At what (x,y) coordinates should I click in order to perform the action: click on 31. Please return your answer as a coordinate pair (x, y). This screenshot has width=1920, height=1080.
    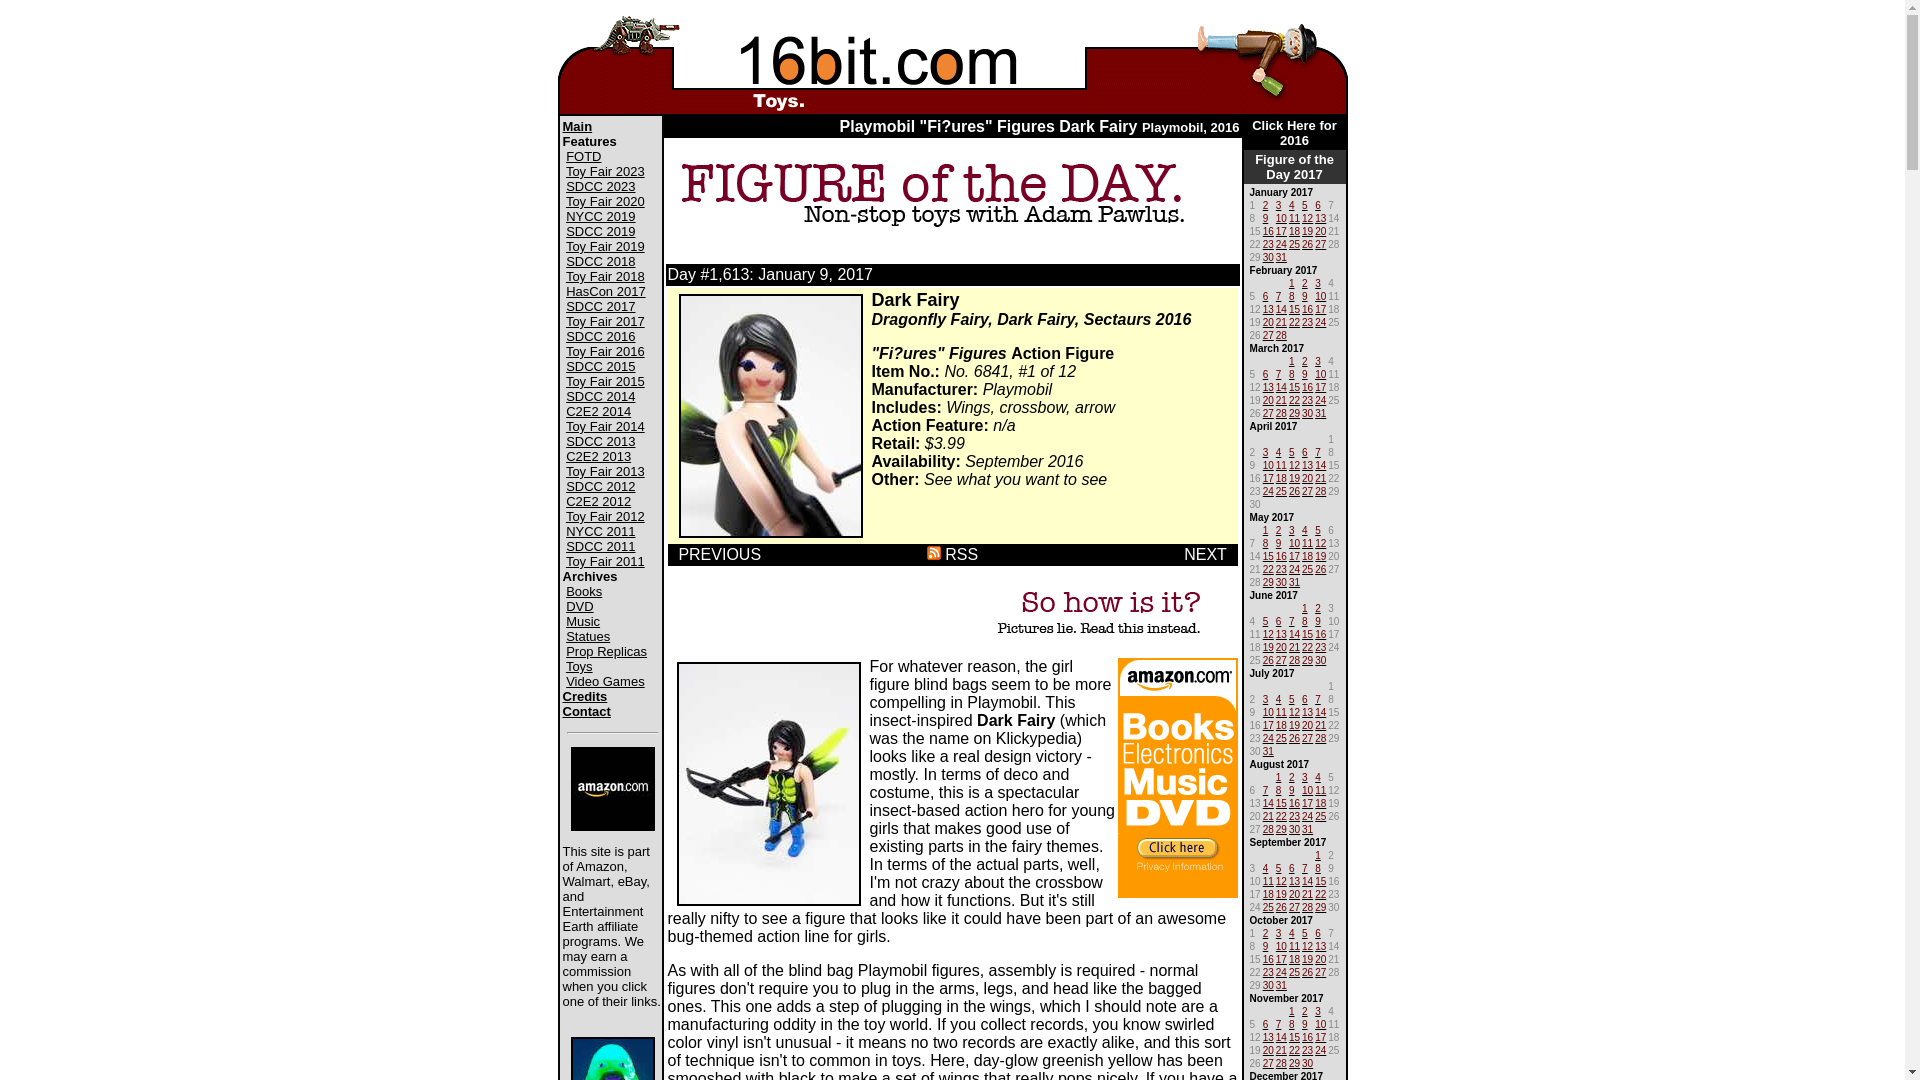
    Looking at the image, I should click on (1282, 984).